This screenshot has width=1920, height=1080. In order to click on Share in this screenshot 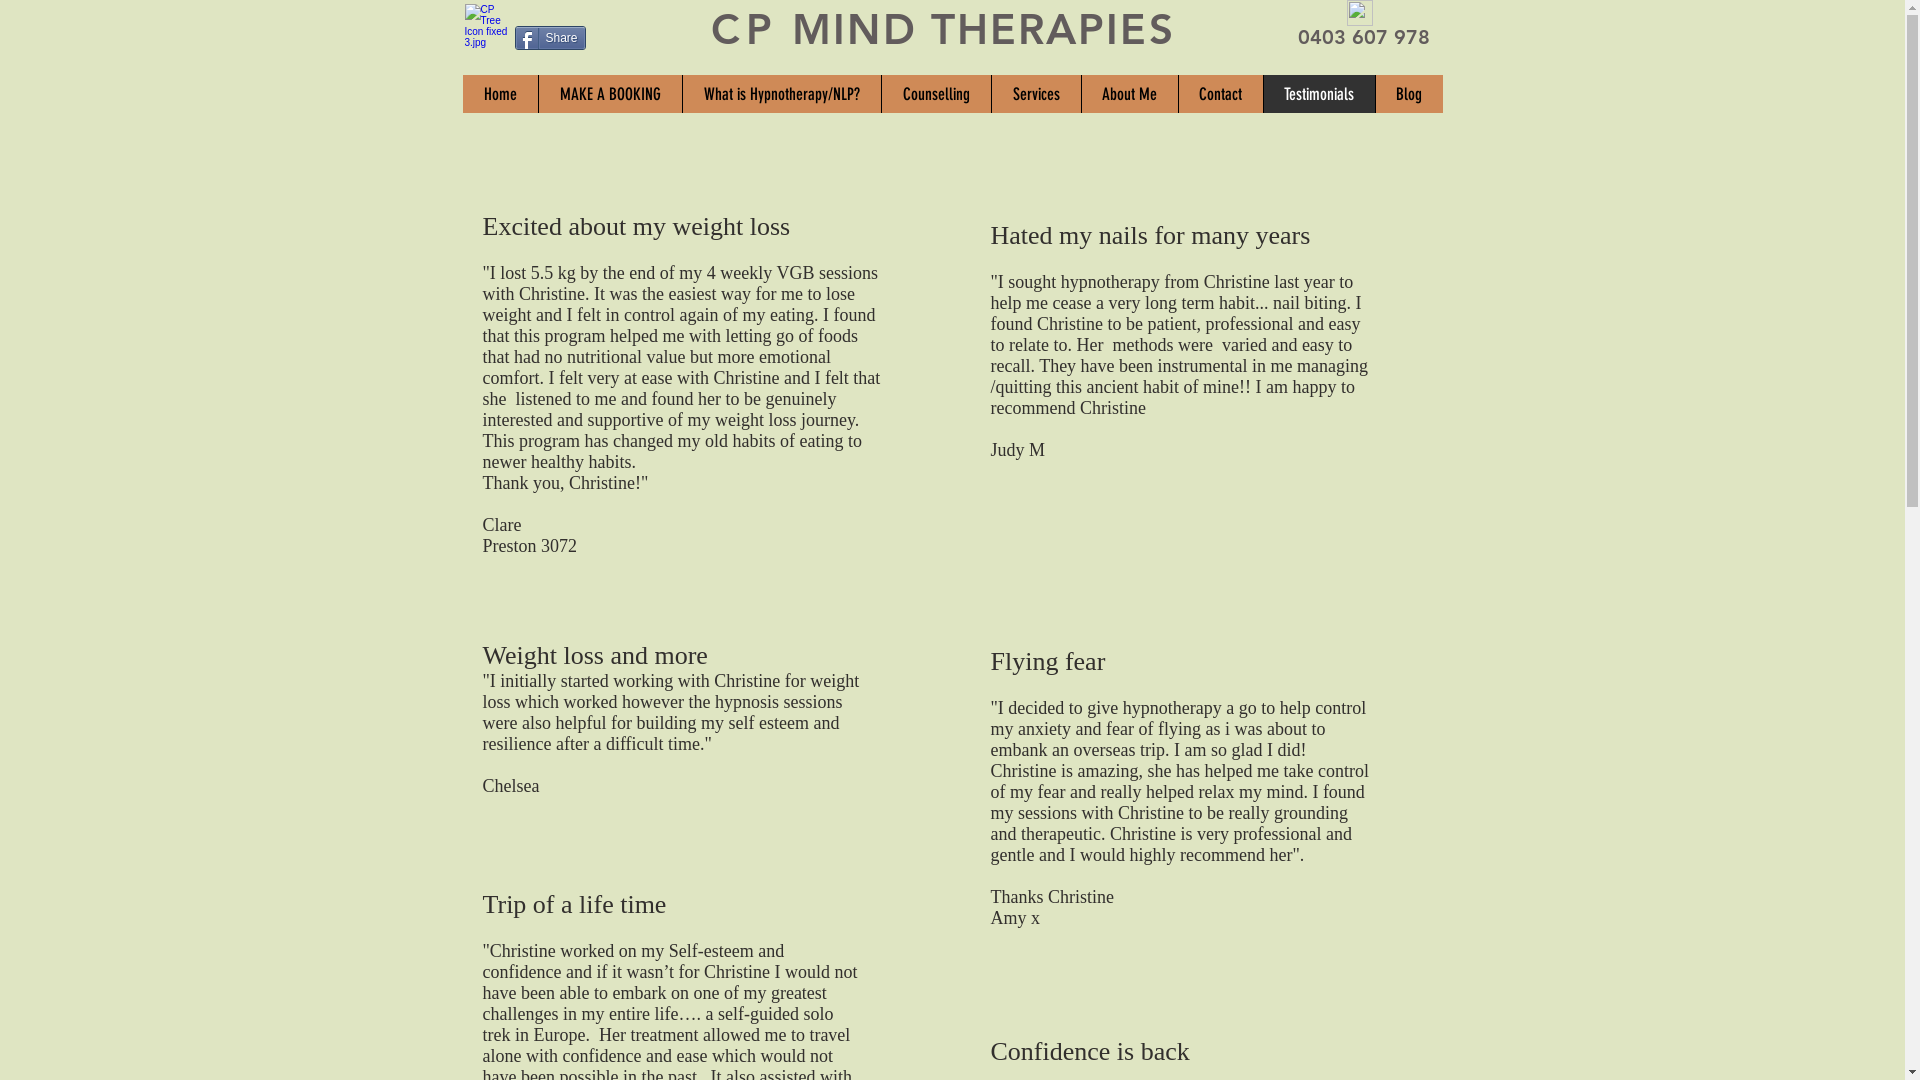, I will do `click(550, 38)`.